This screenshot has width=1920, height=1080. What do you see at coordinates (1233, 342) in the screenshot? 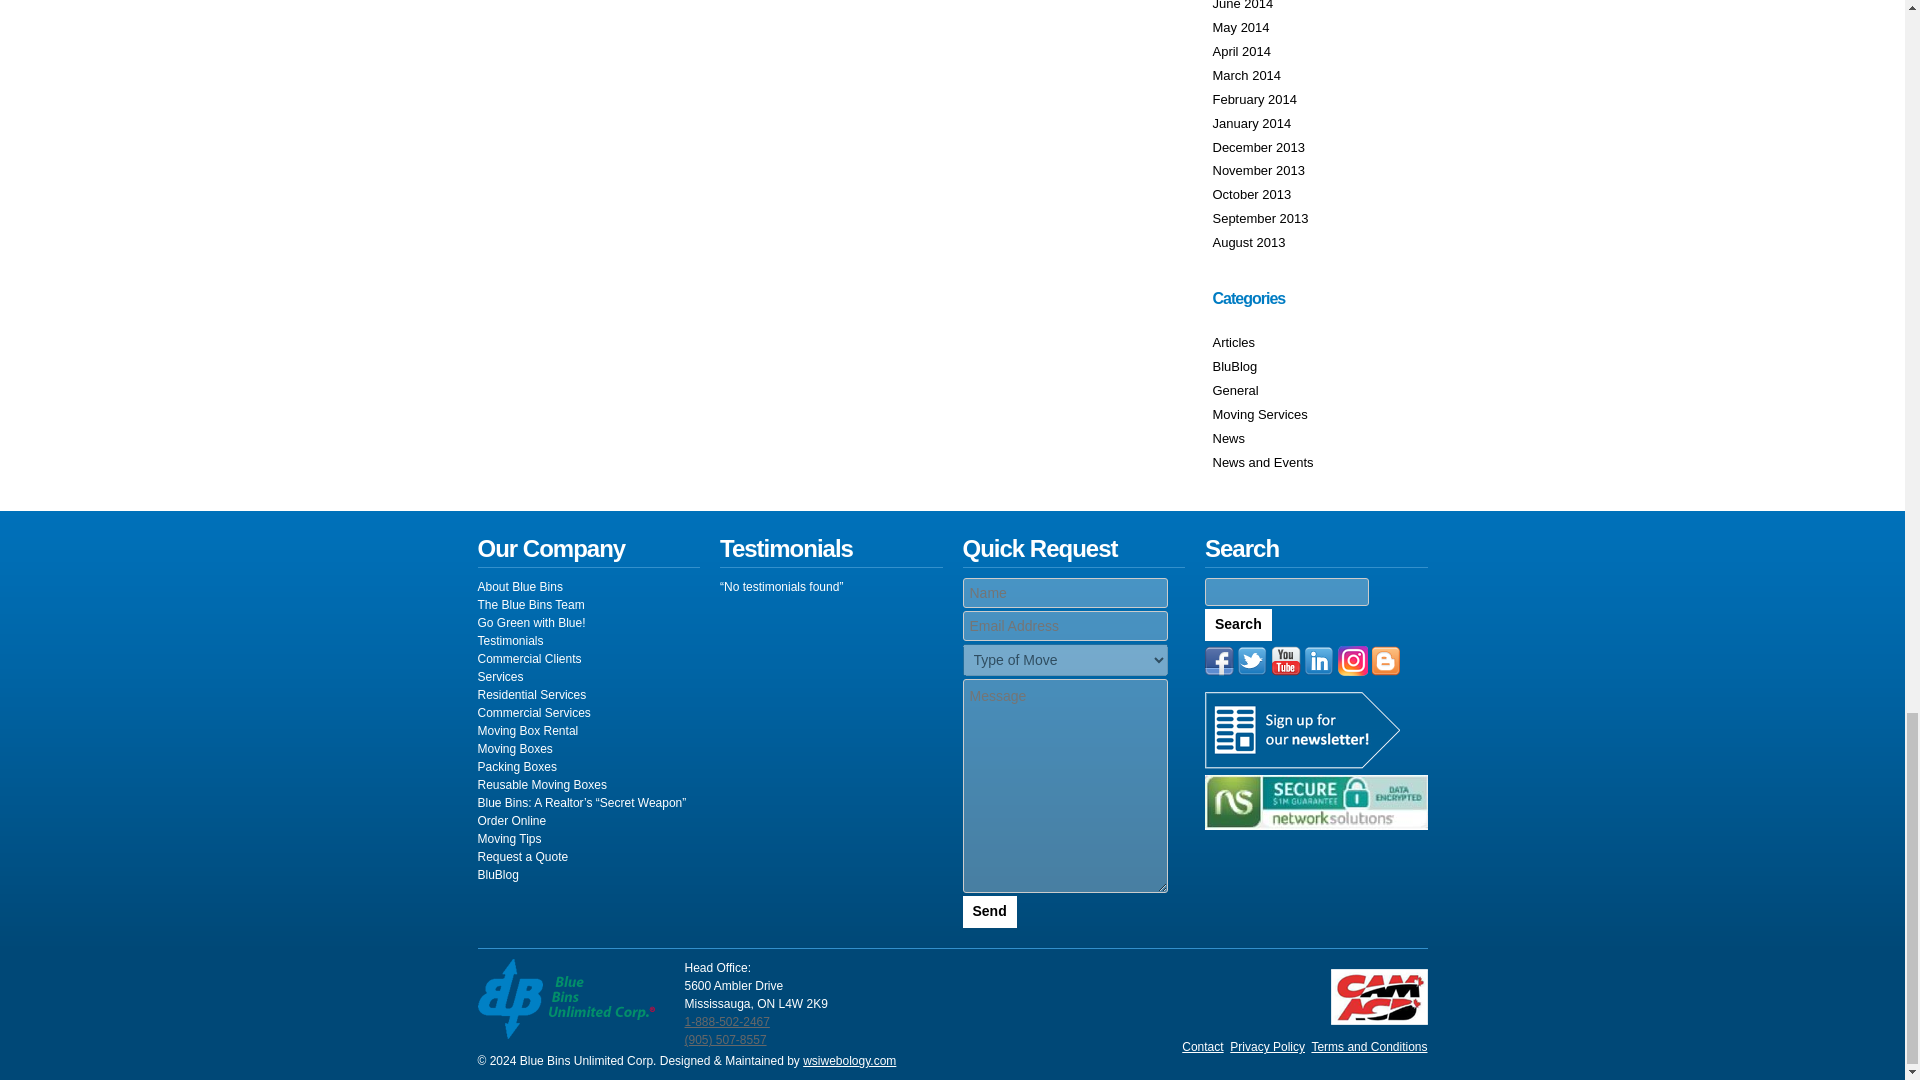
I see `Read our latest environmental articles` at bounding box center [1233, 342].